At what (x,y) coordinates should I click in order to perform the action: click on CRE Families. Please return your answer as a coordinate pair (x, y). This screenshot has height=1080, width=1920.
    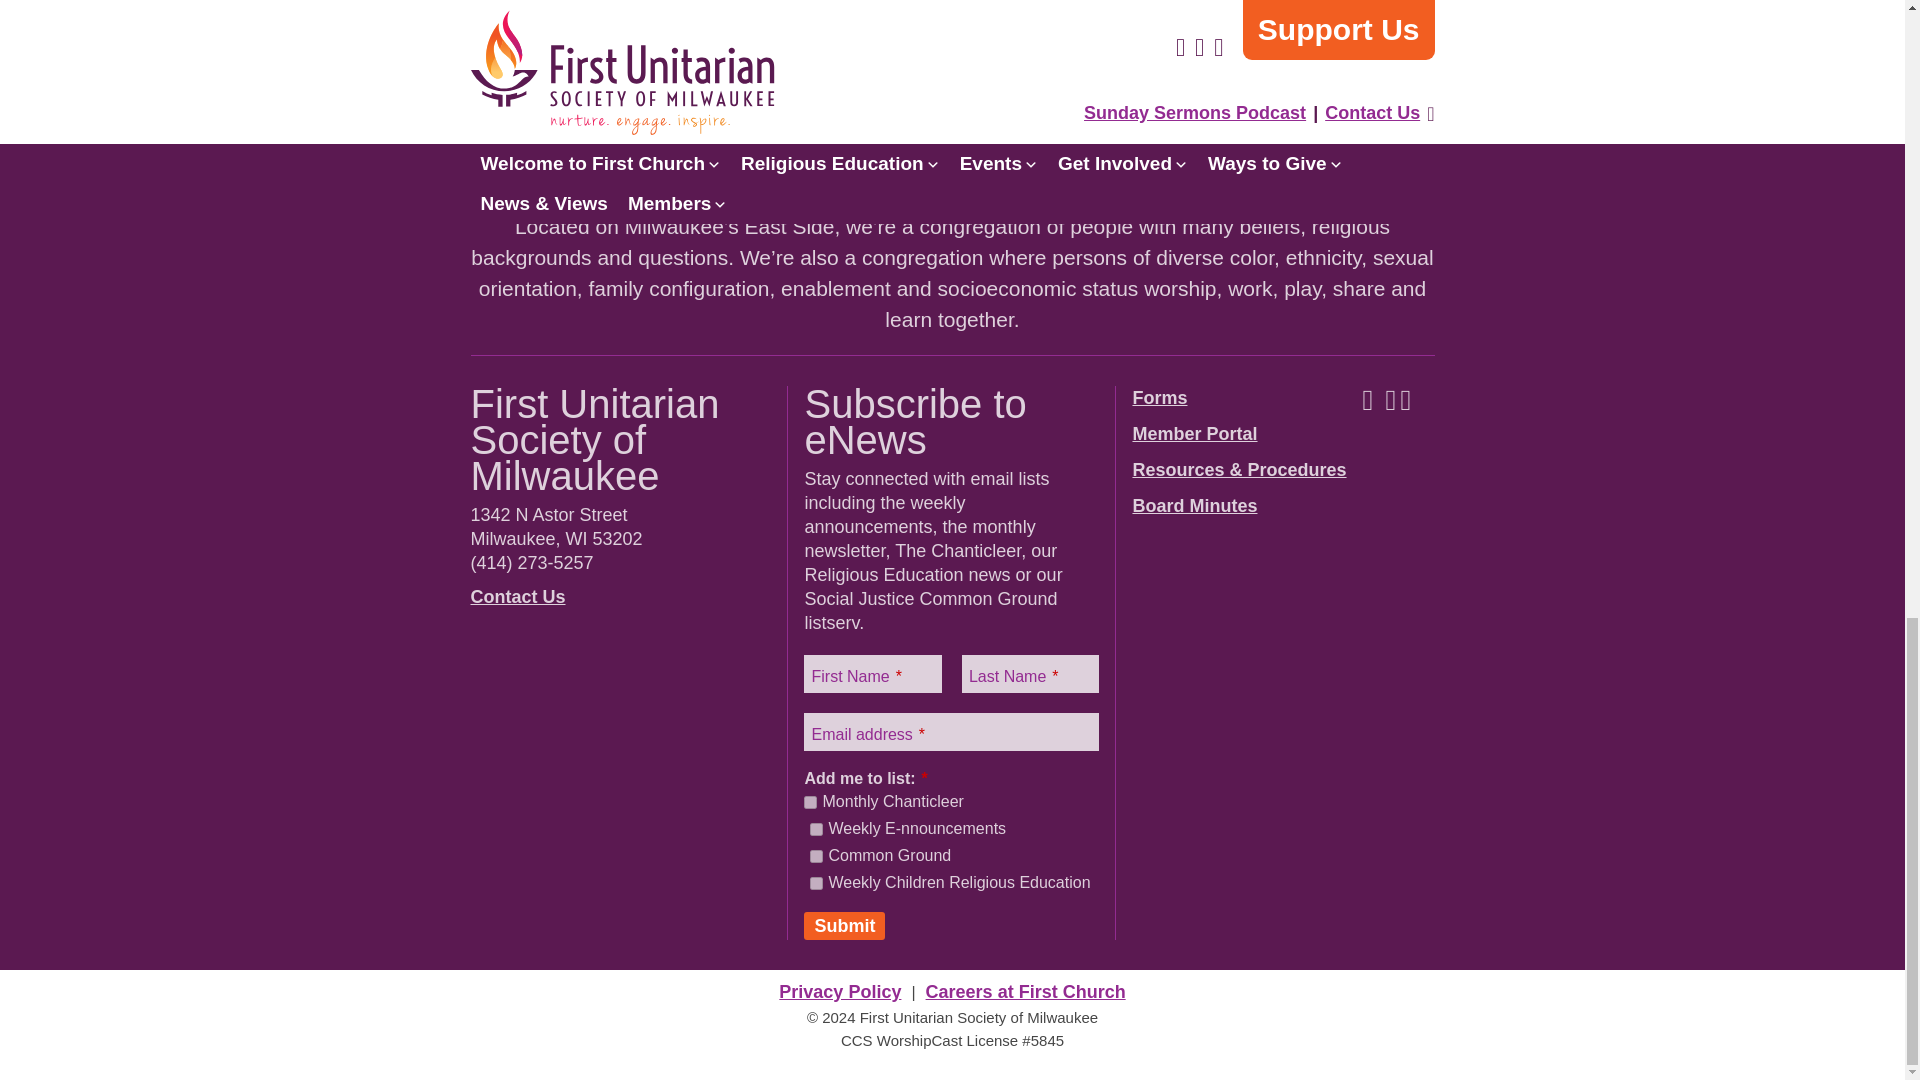
    Looking at the image, I should click on (816, 882).